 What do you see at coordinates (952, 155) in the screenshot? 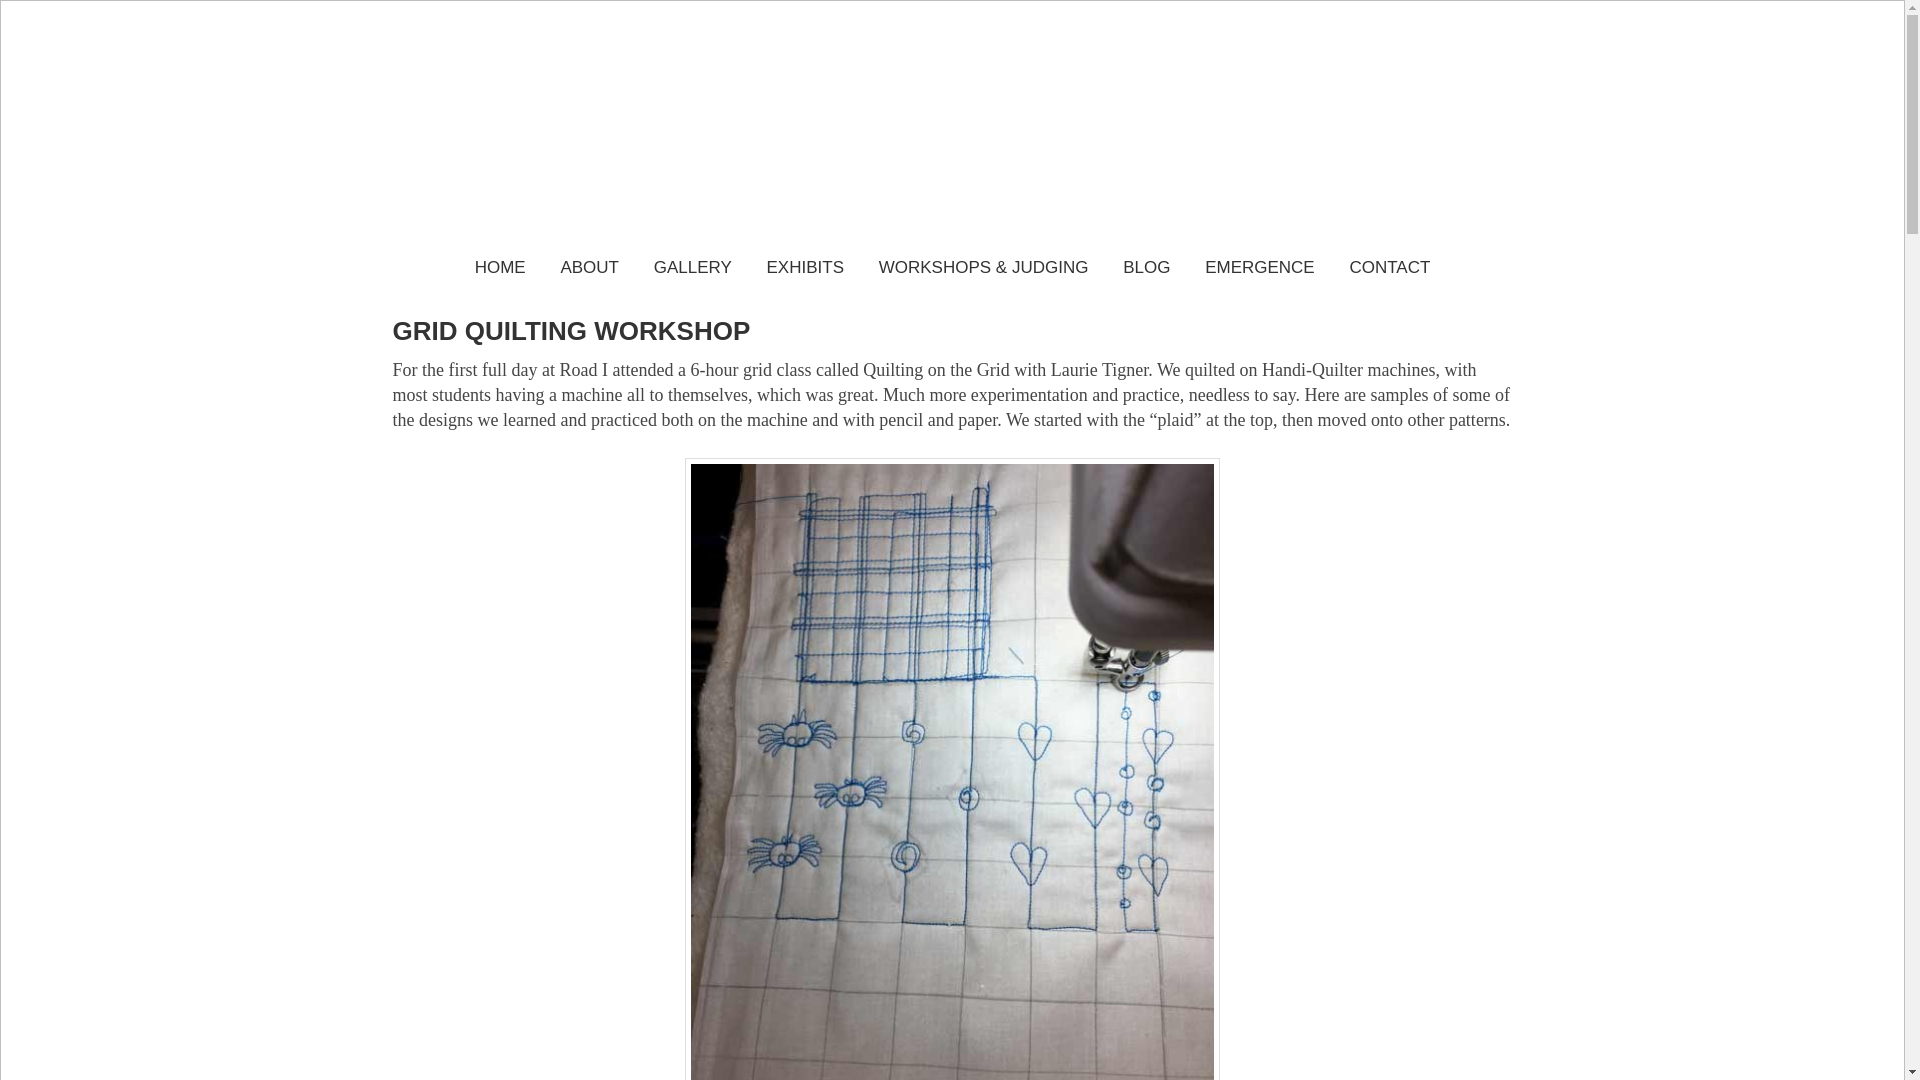
I see `Kathie Kerler` at bounding box center [952, 155].